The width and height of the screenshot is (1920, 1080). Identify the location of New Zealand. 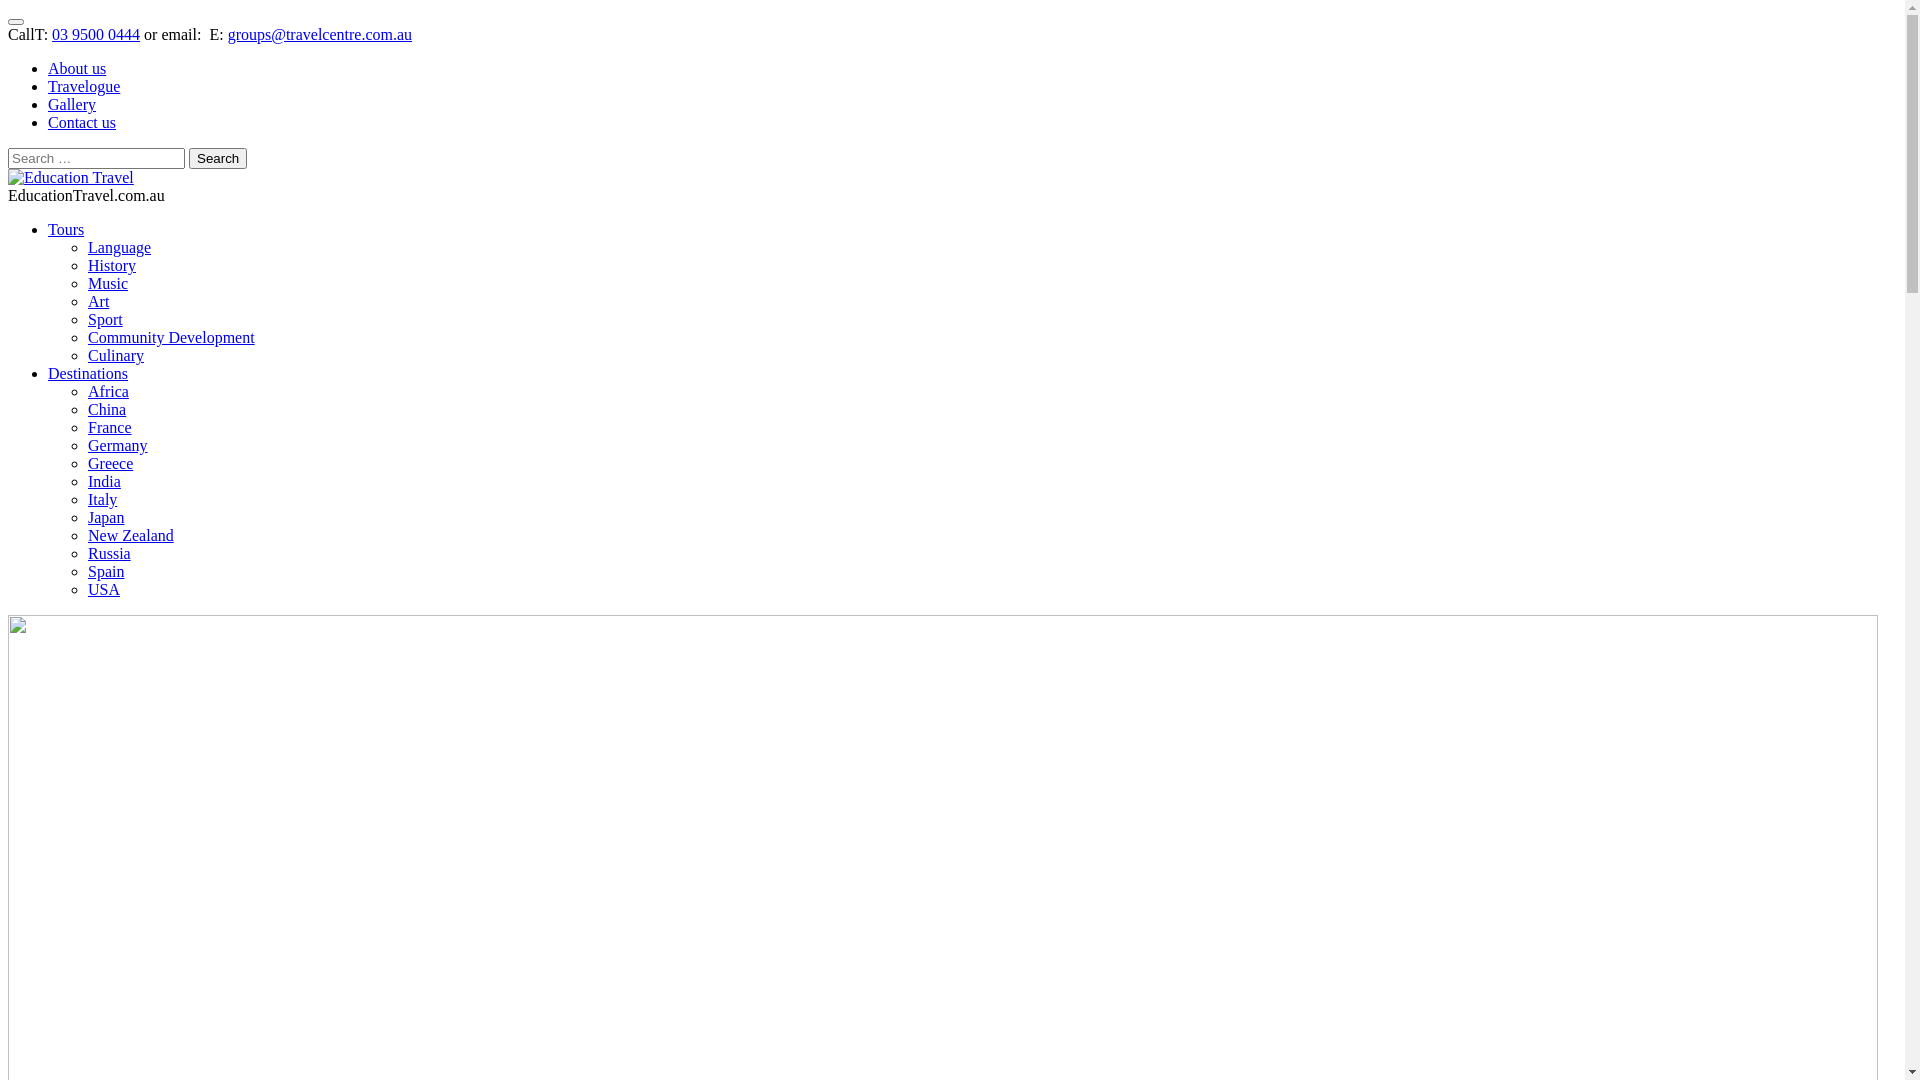
(131, 536).